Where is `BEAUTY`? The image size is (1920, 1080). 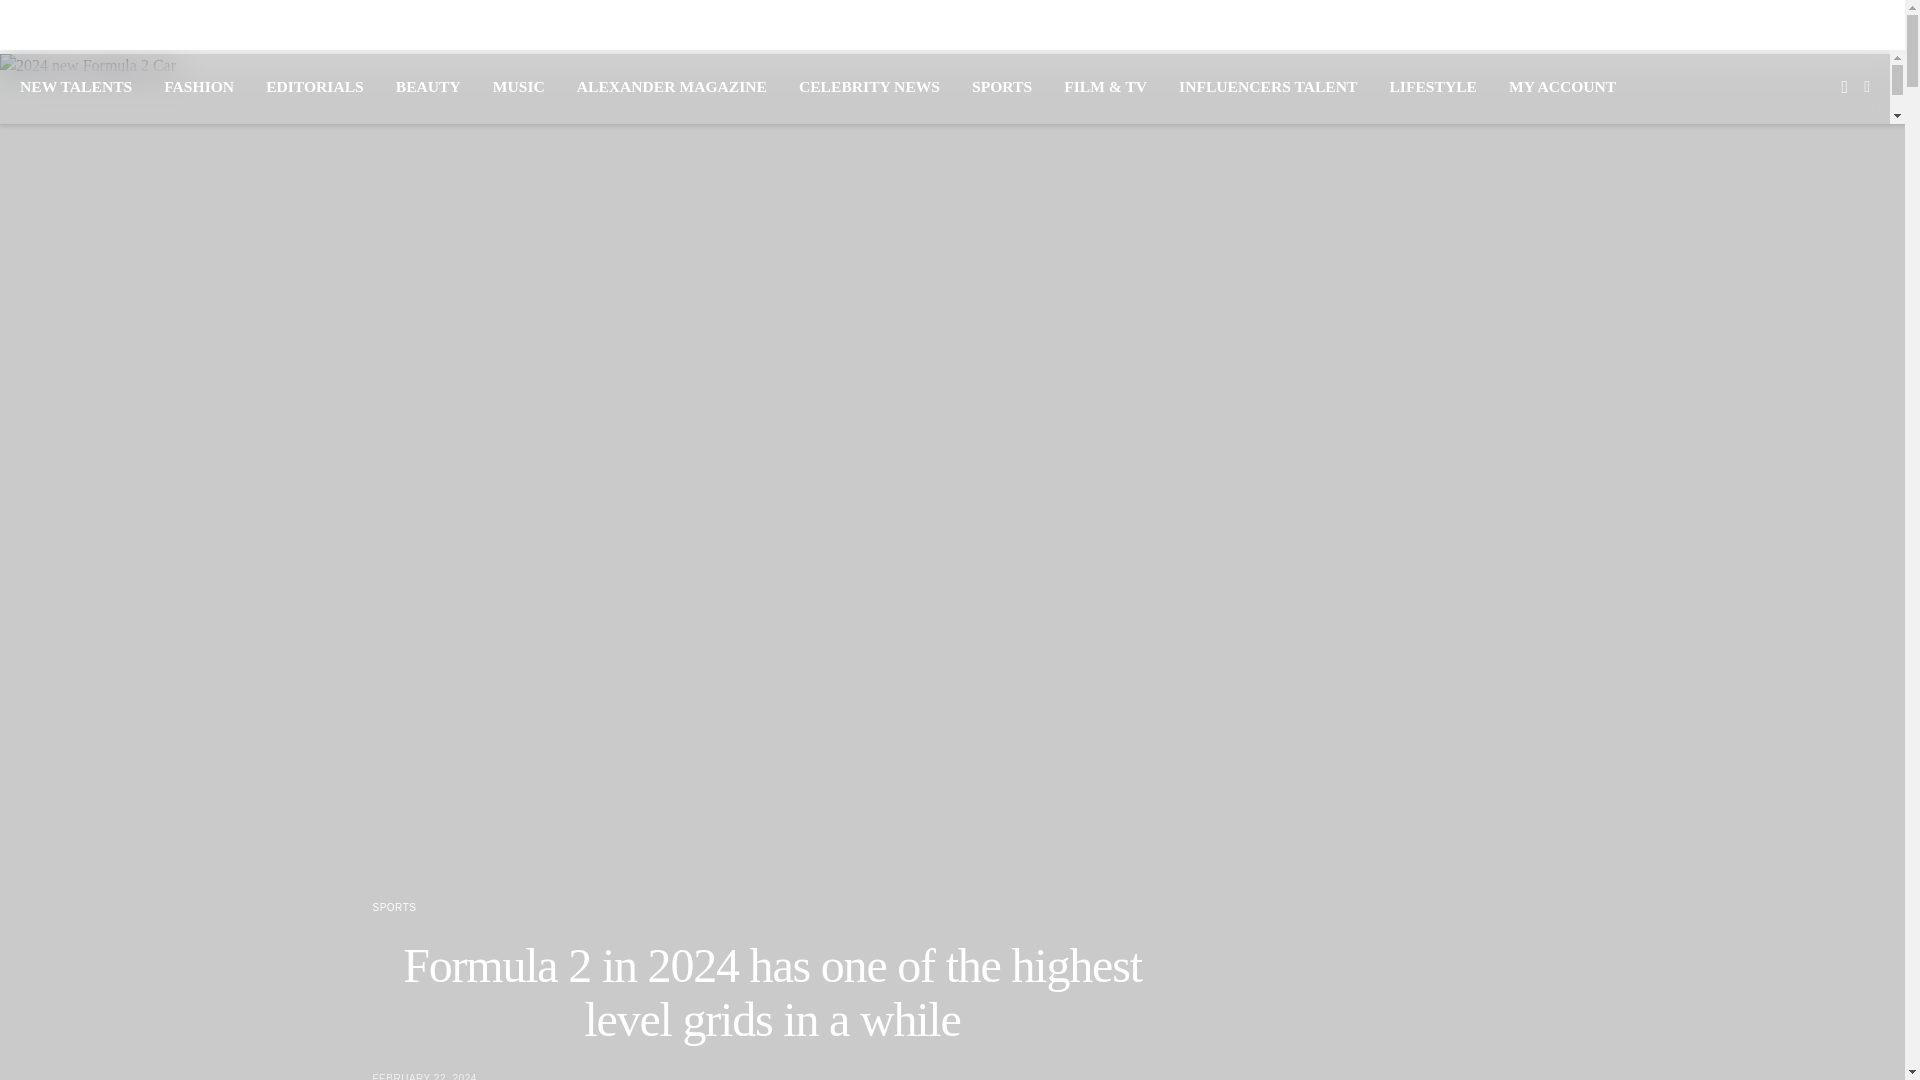
BEAUTY is located at coordinates (428, 86).